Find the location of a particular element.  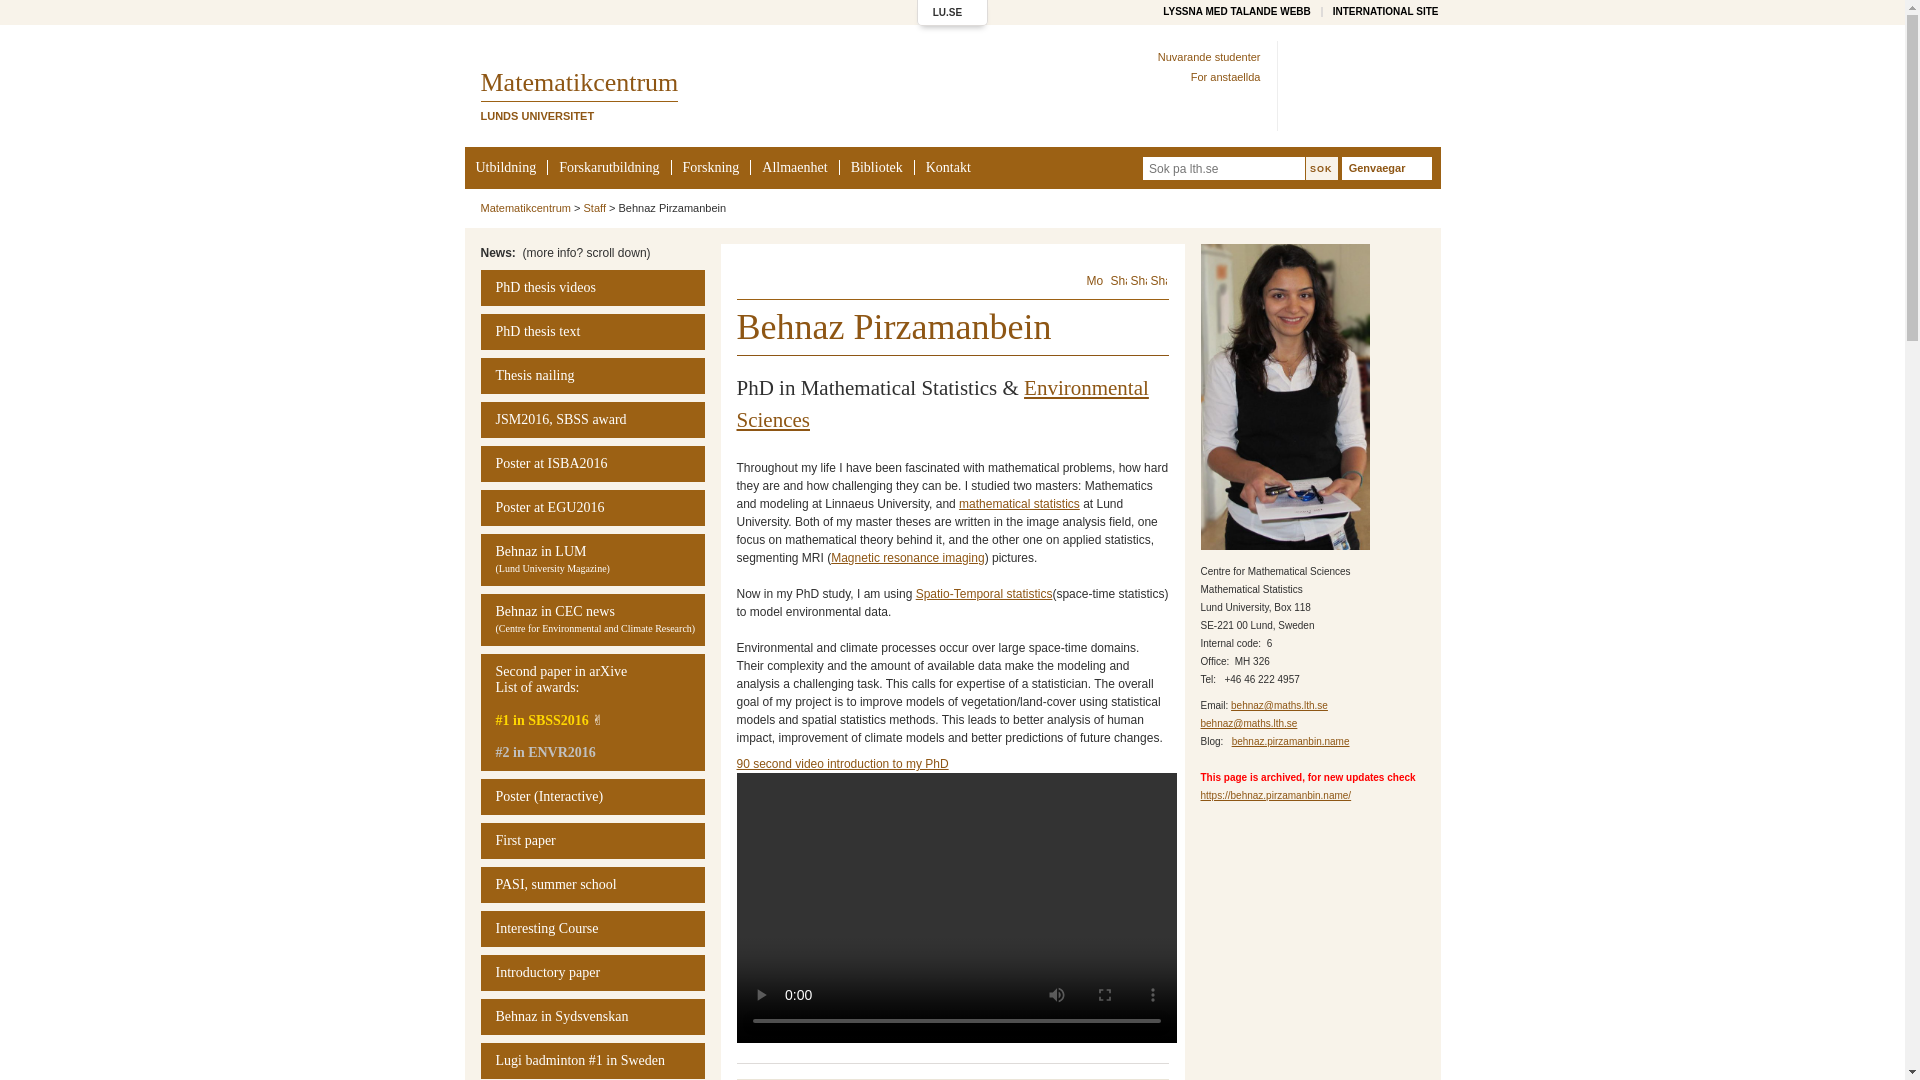

INTERNATIONAL SITE is located at coordinates (1385, 12).